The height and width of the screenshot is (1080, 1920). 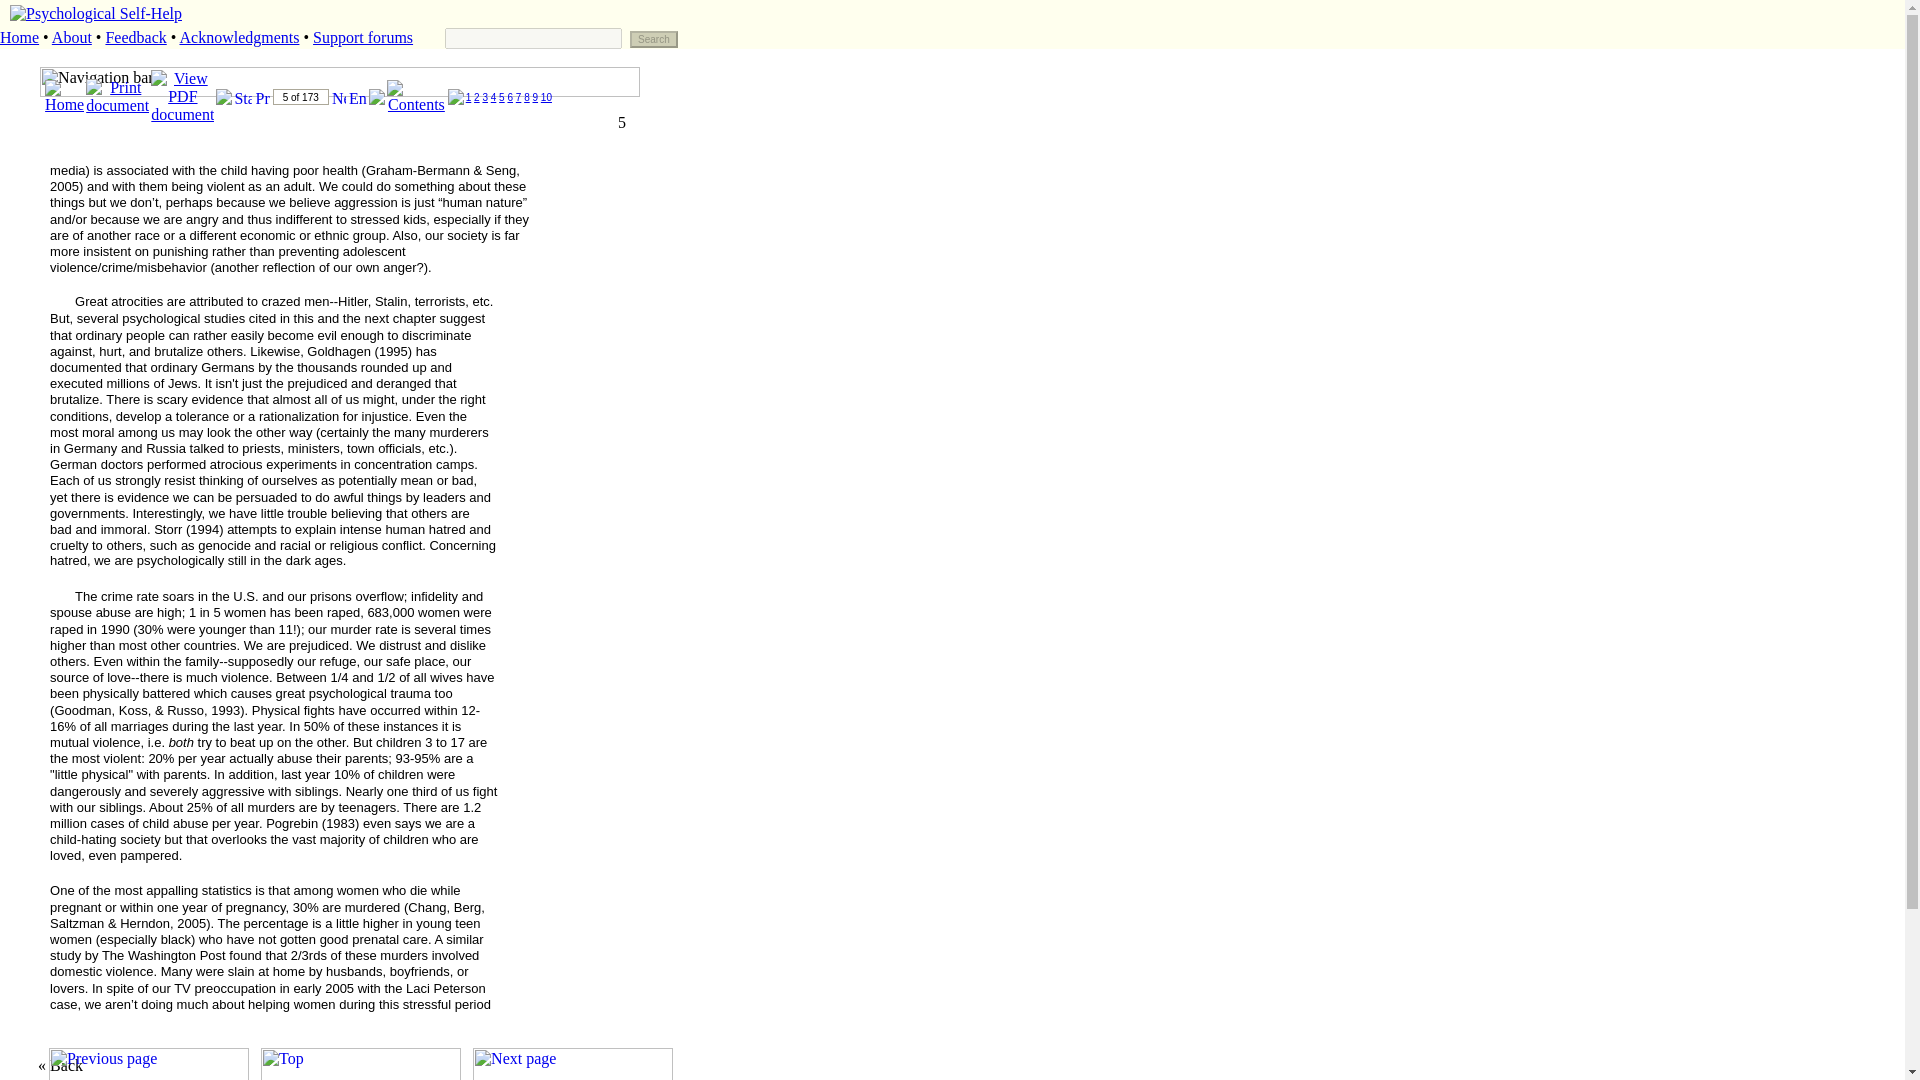 I want to click on Support forums, so click(x=362, y=38).